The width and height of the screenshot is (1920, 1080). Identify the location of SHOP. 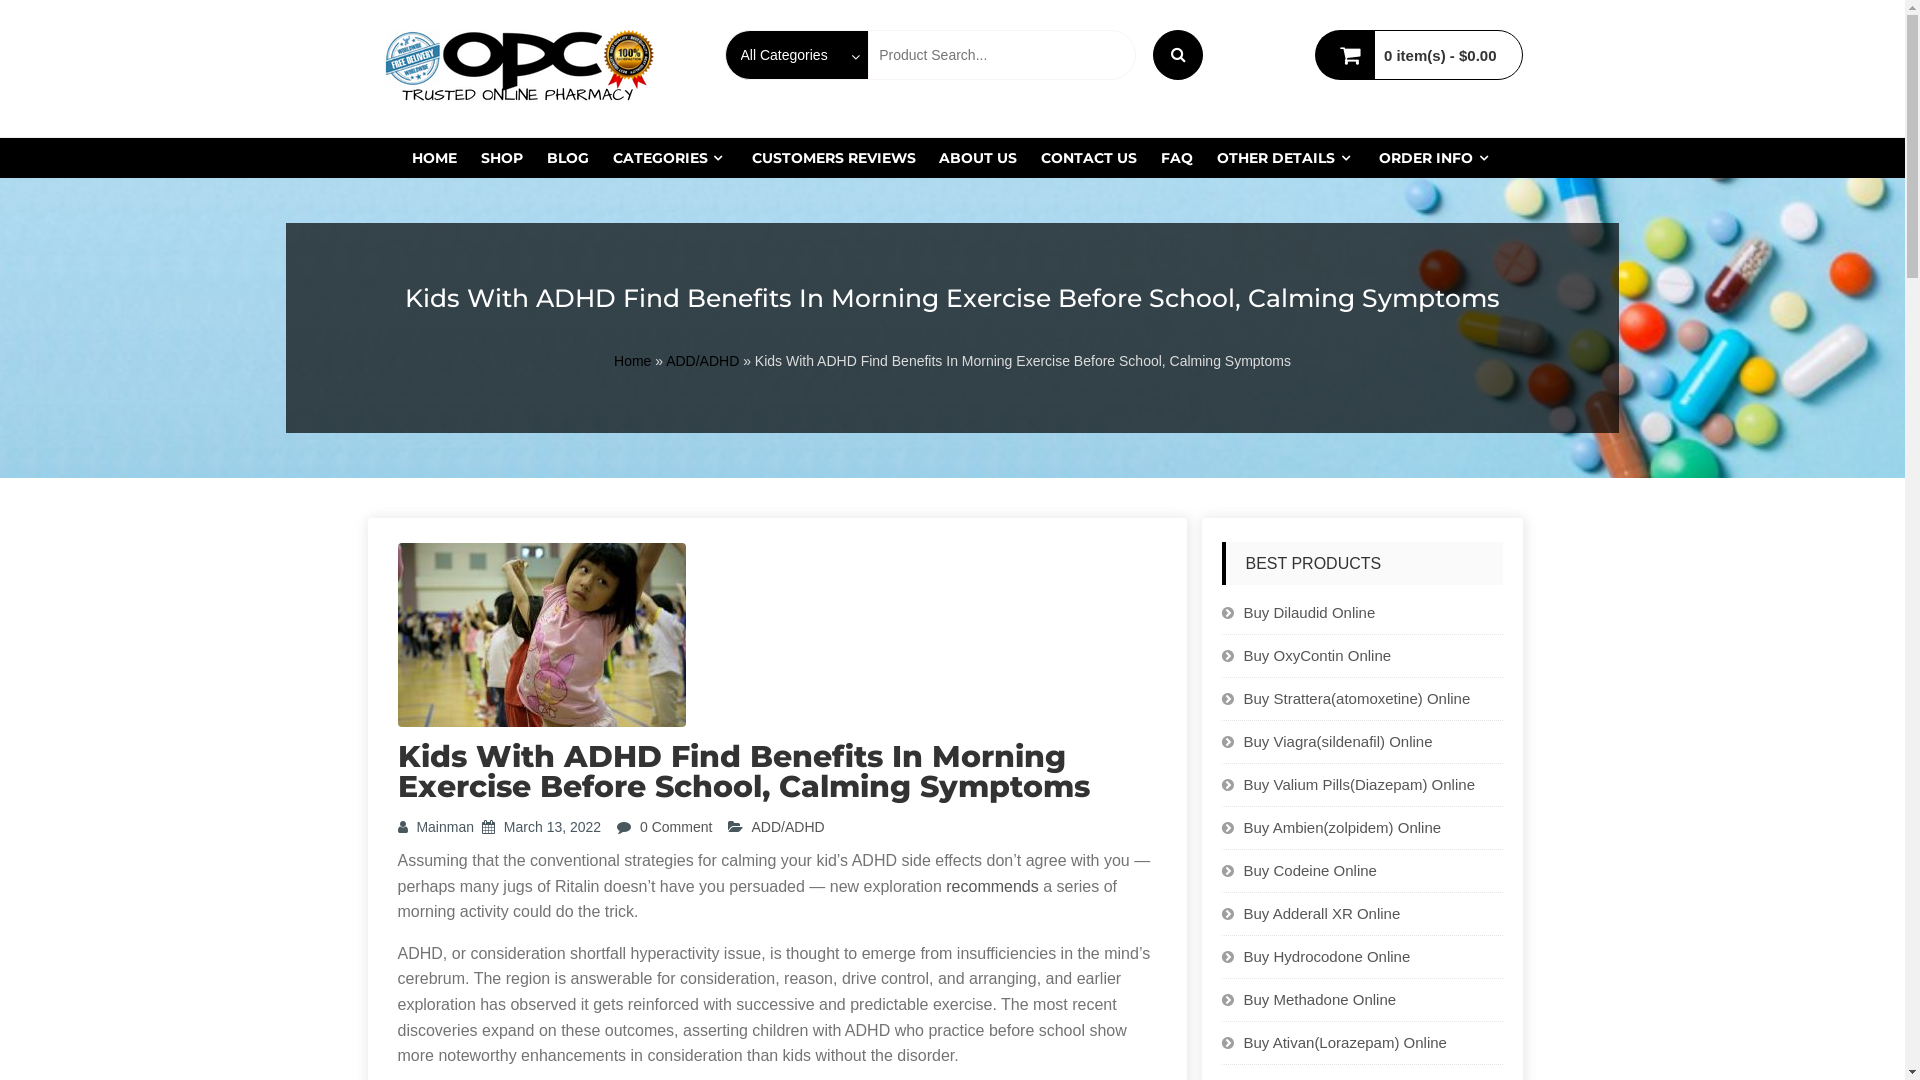
(502, 158).